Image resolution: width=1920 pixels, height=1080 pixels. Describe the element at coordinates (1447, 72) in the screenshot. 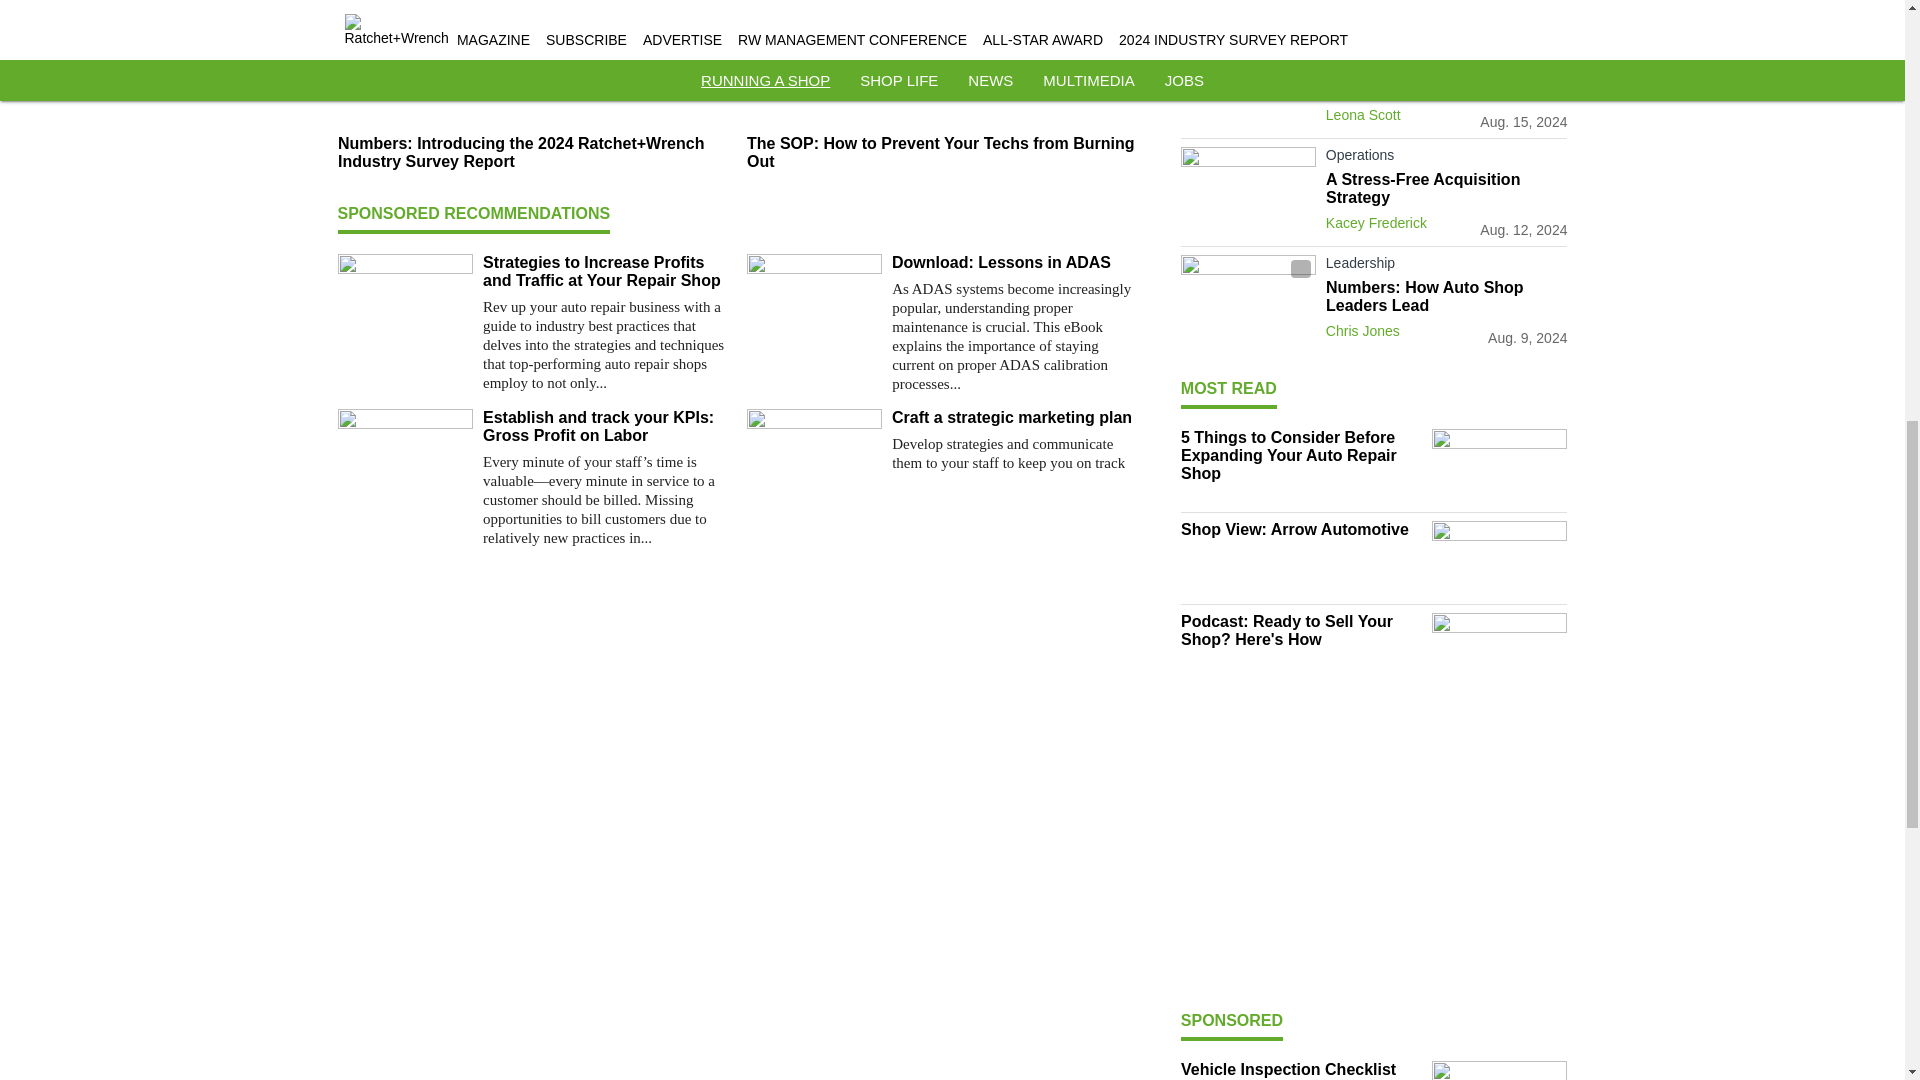

I see `5 Things to Consider Before Expanding Your Auto Repair Shop` at that location.